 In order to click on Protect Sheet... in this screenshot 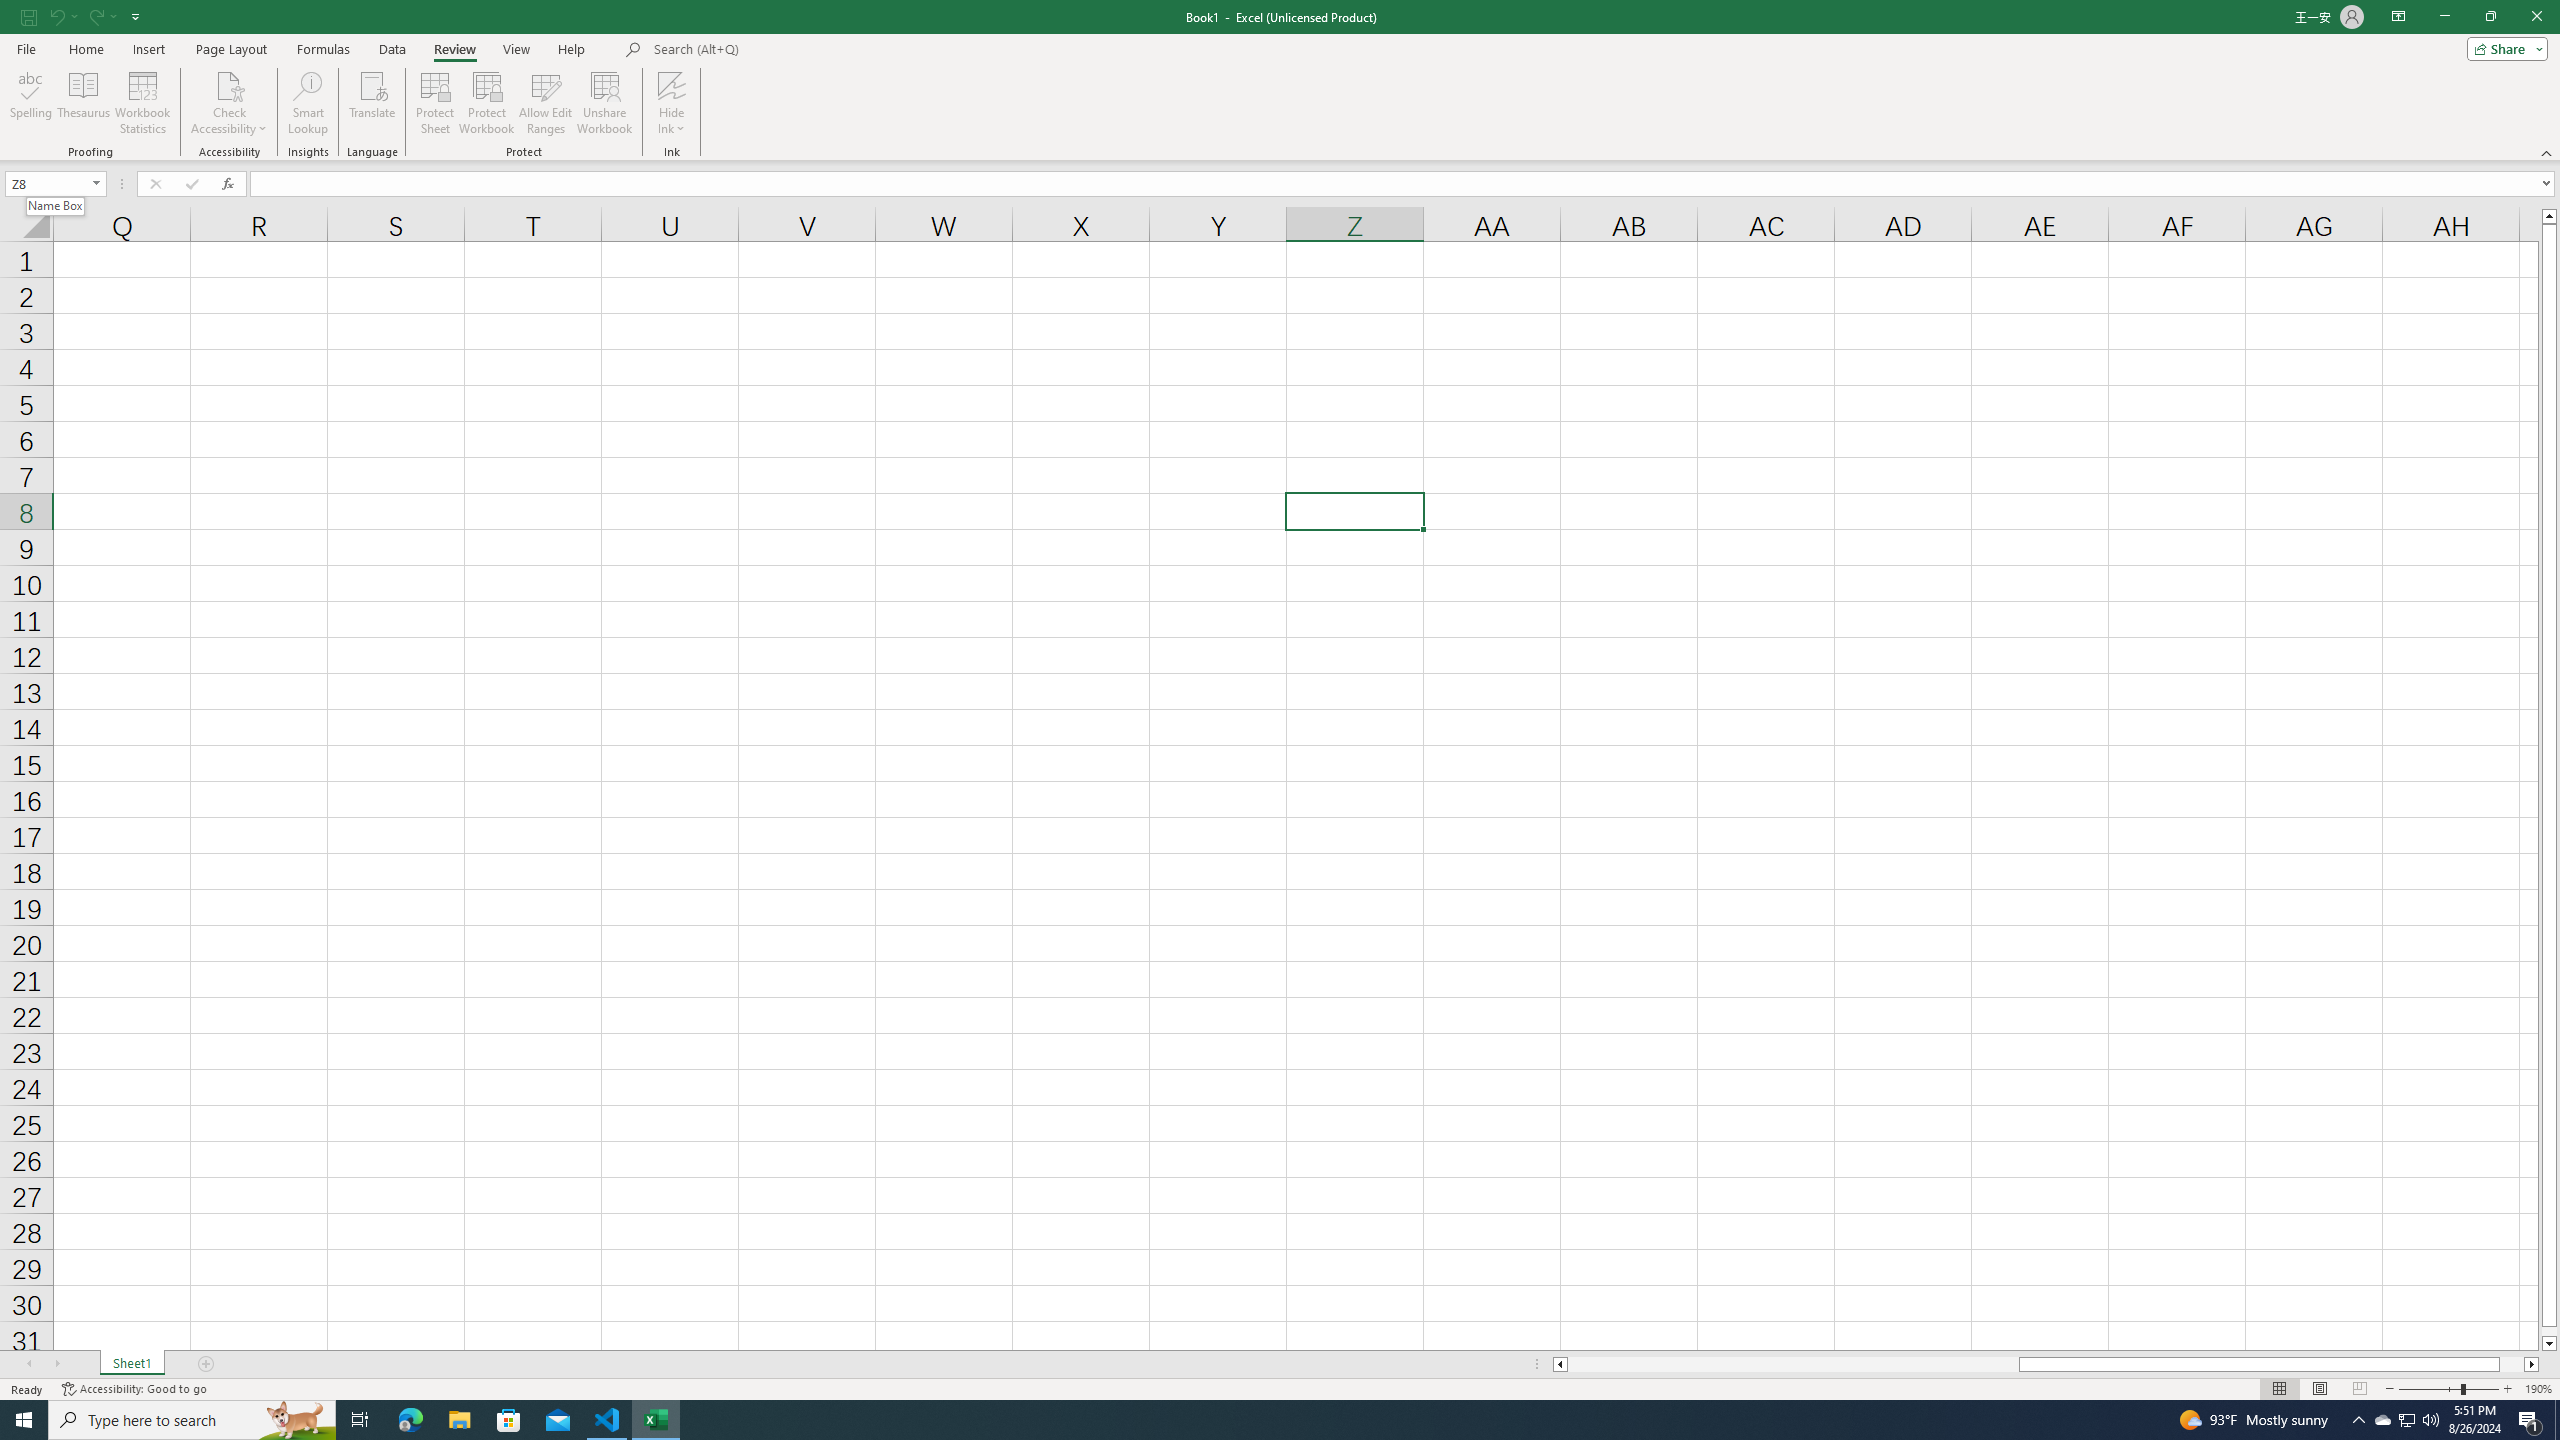, I will do `click(436, 103)`.